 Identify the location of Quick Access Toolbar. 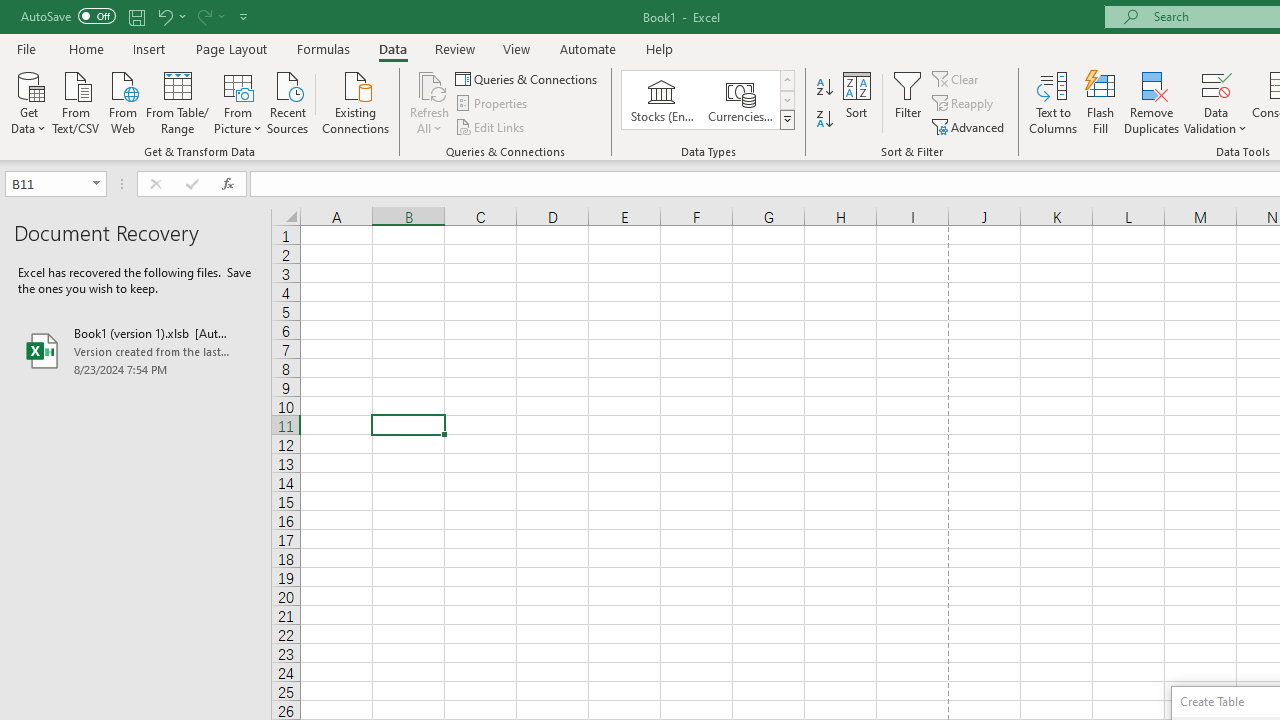
(136, 16).